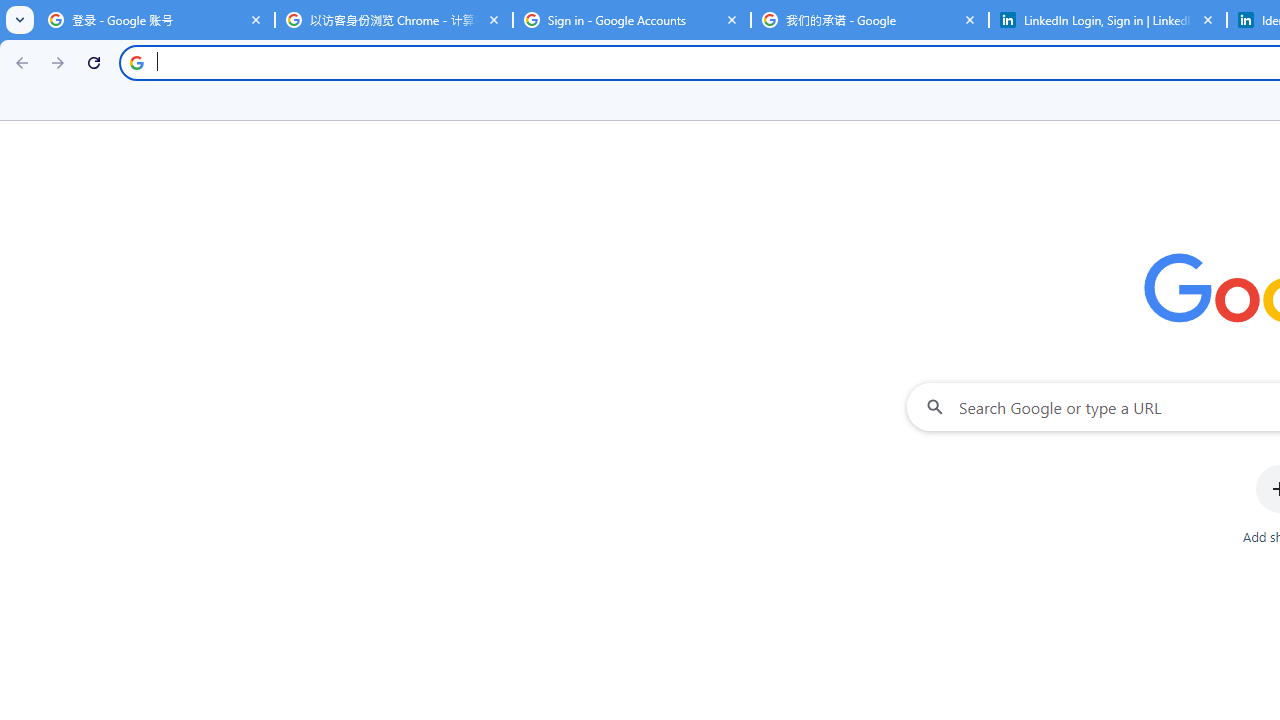 The width and height of the screenshot is (1280, 720). Describe the element at coordinates (94, 62) in the screenshot. I see `Reload` at that location.